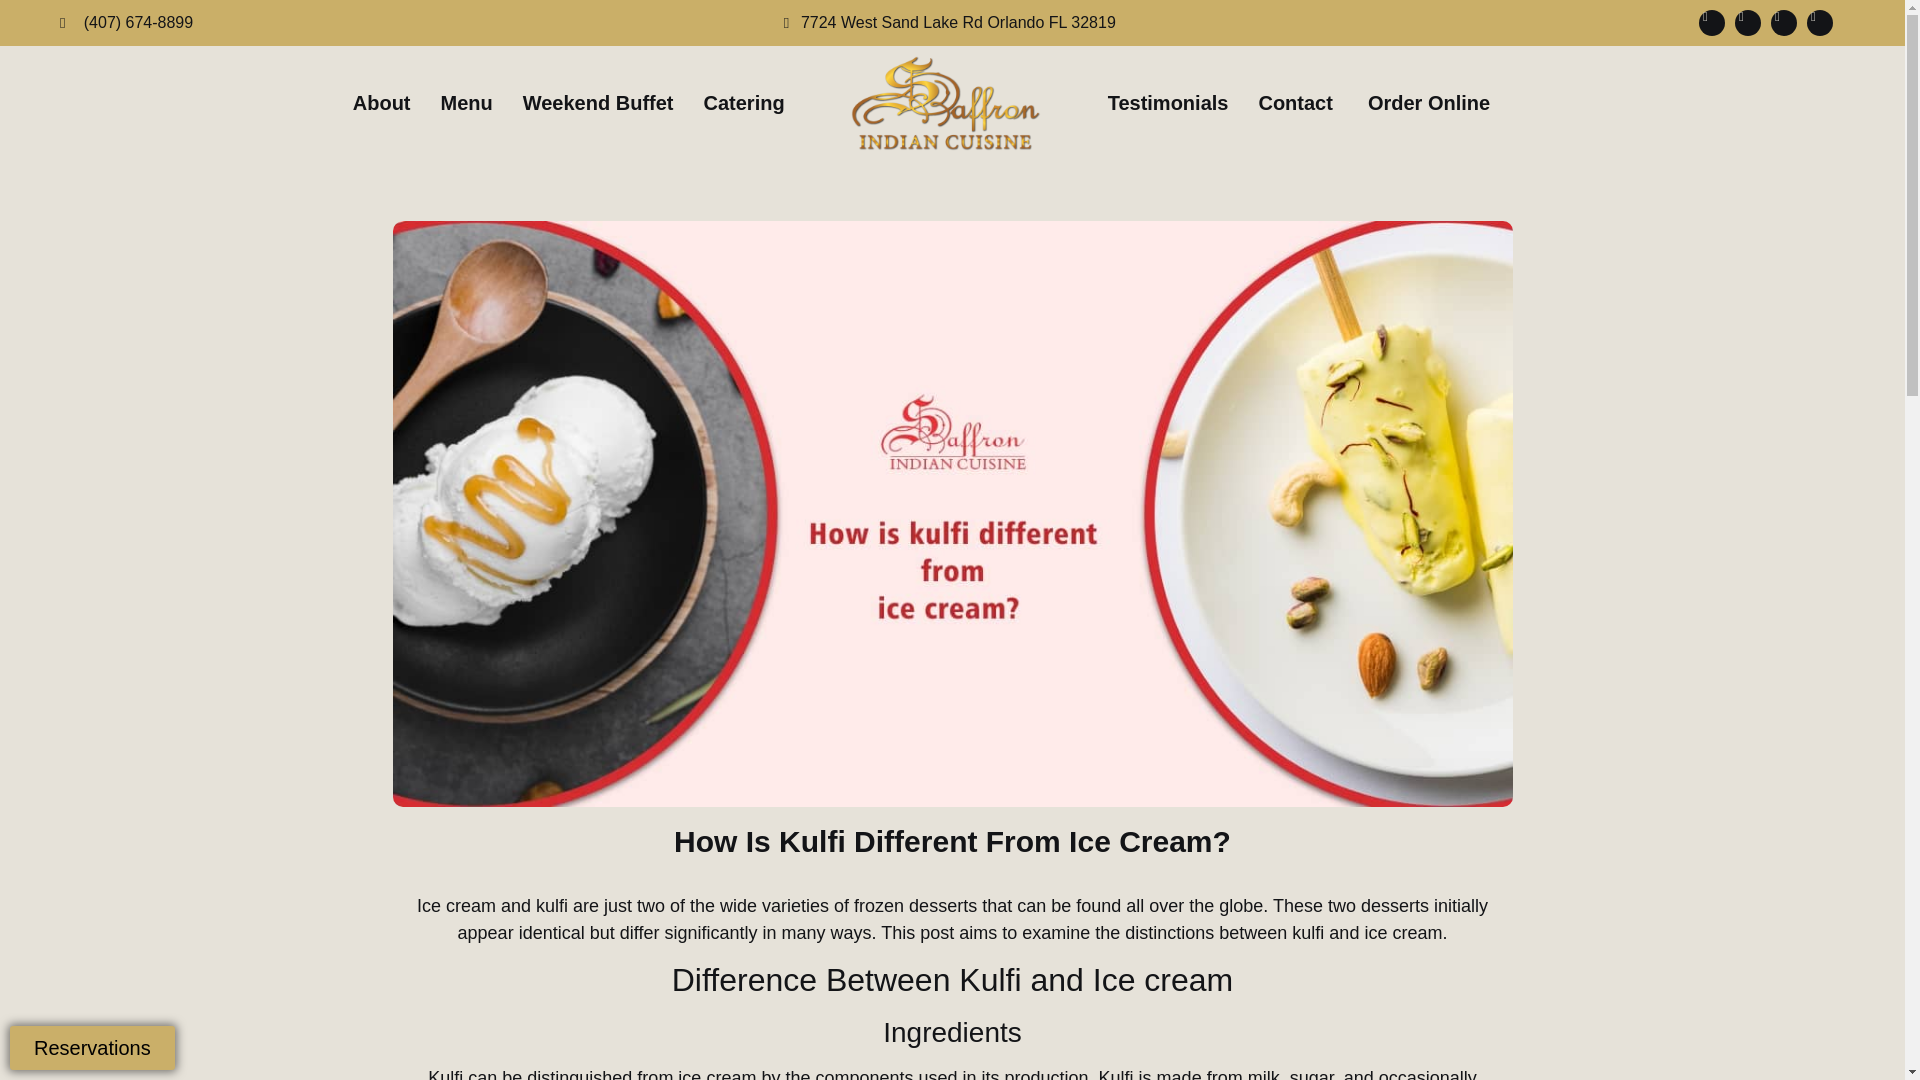 Image resolution: width=1920 pixels, height=1080 pixels. I want to click on Menu, so click(467, 102).